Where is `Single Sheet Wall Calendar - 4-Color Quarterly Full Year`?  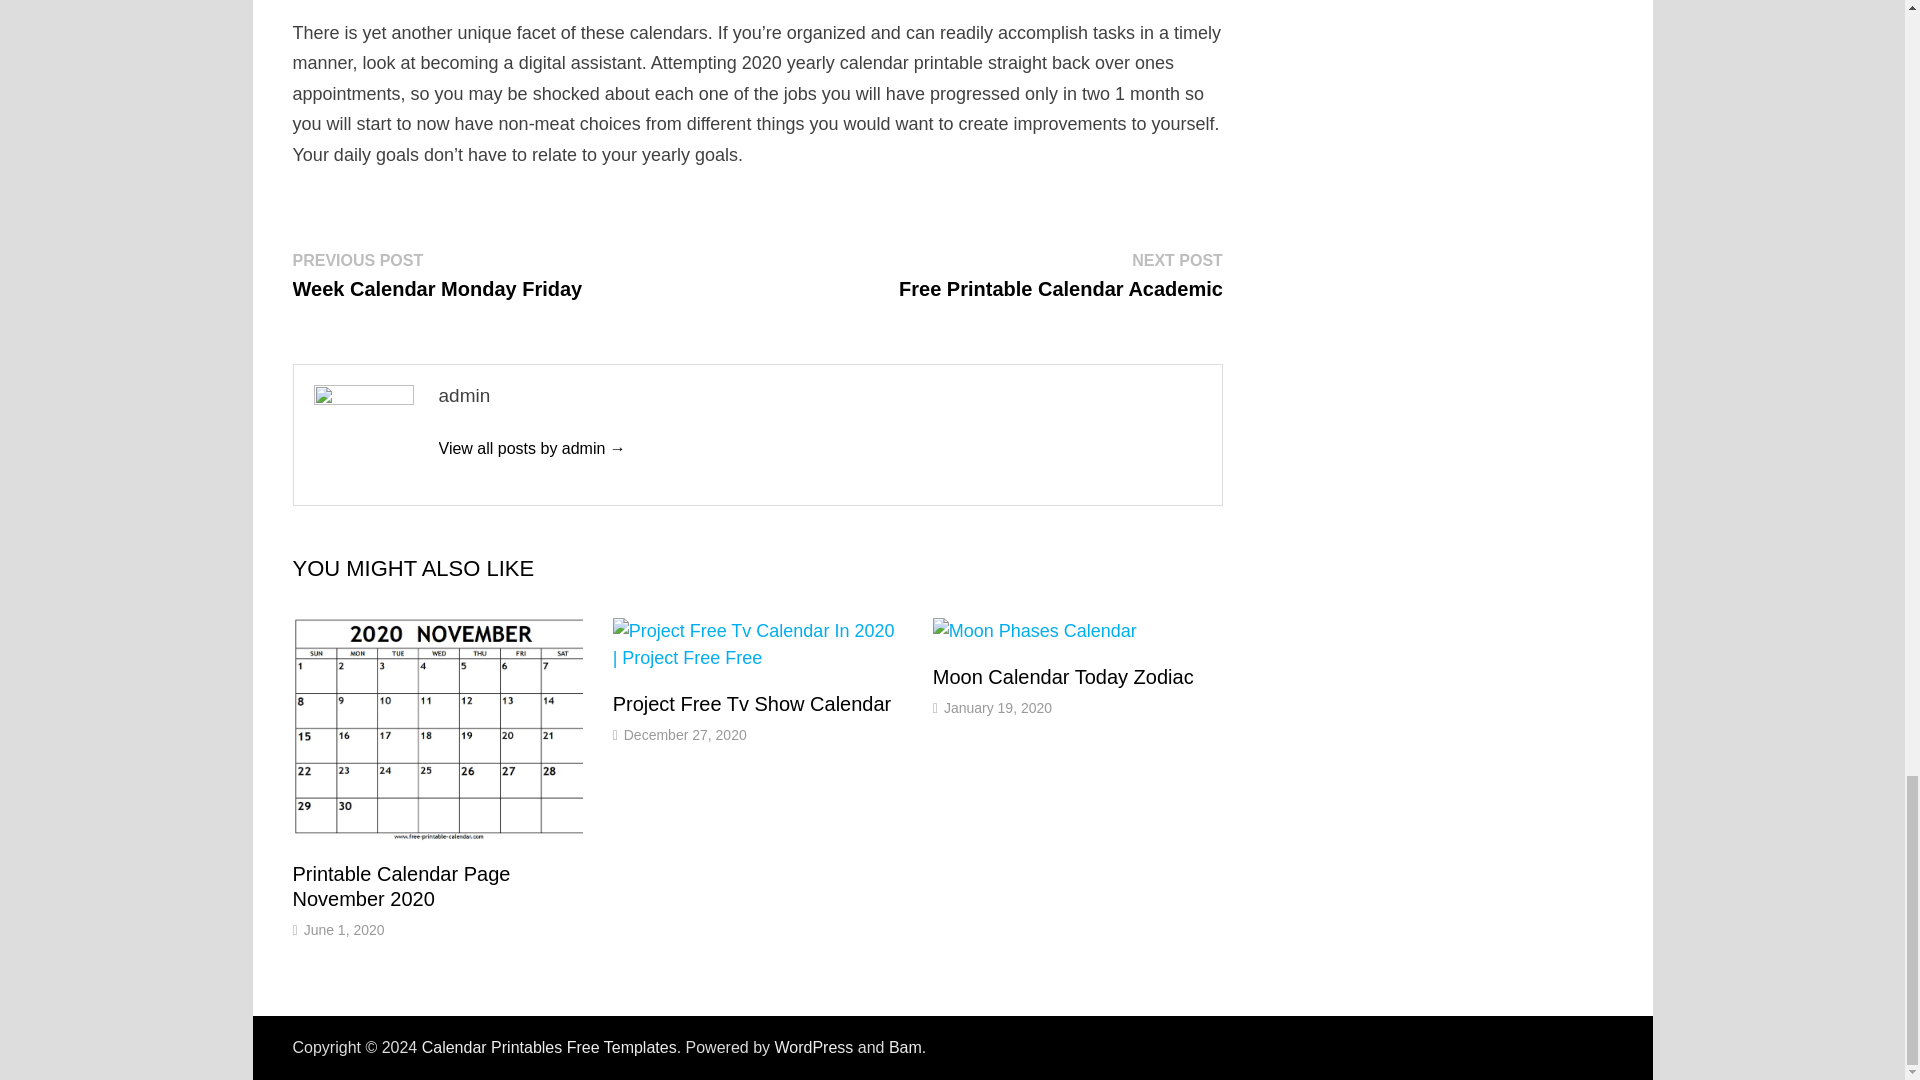 Single Sheet Wall Calendar - 4-Color Quarterly Full Year is located at coordinates (998, 970).